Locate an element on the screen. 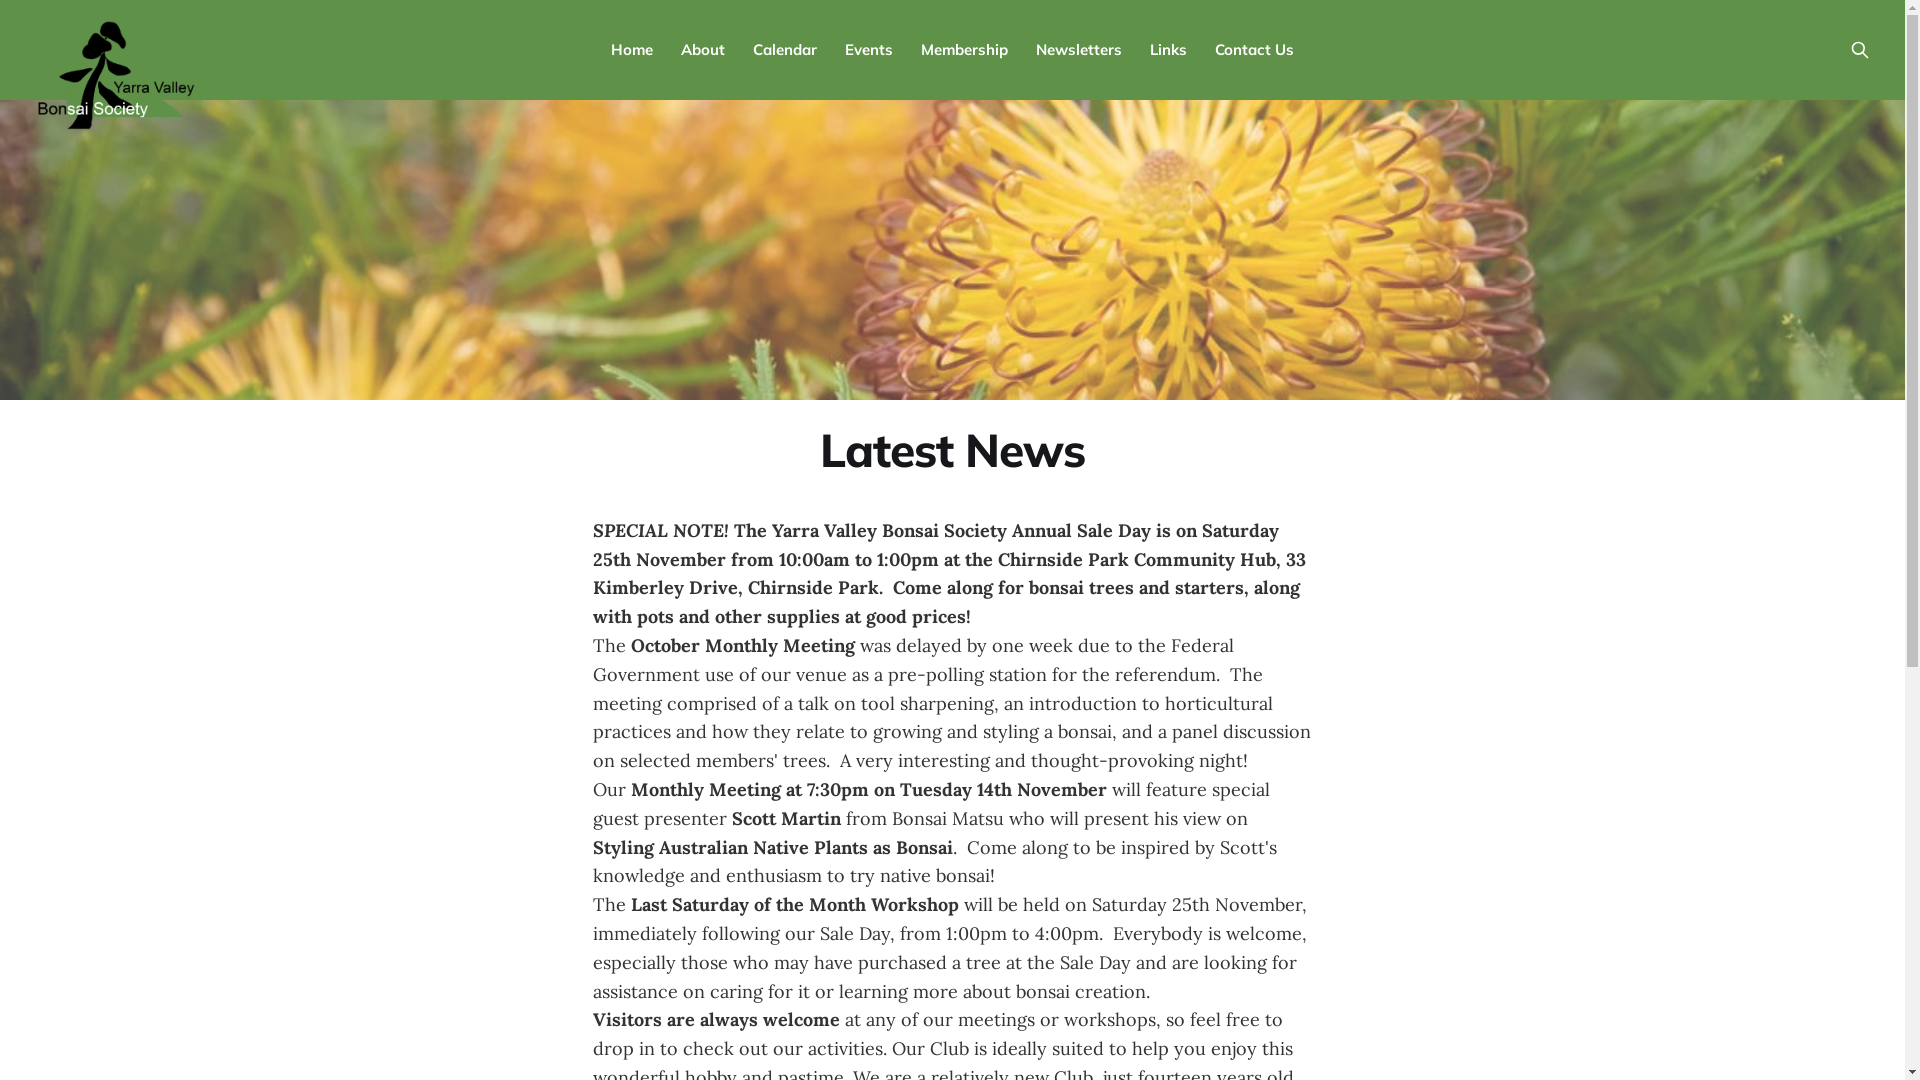 The height and width of the screenshot is (1080, 1920). Newsletters is located at coordinates (1079, 50).